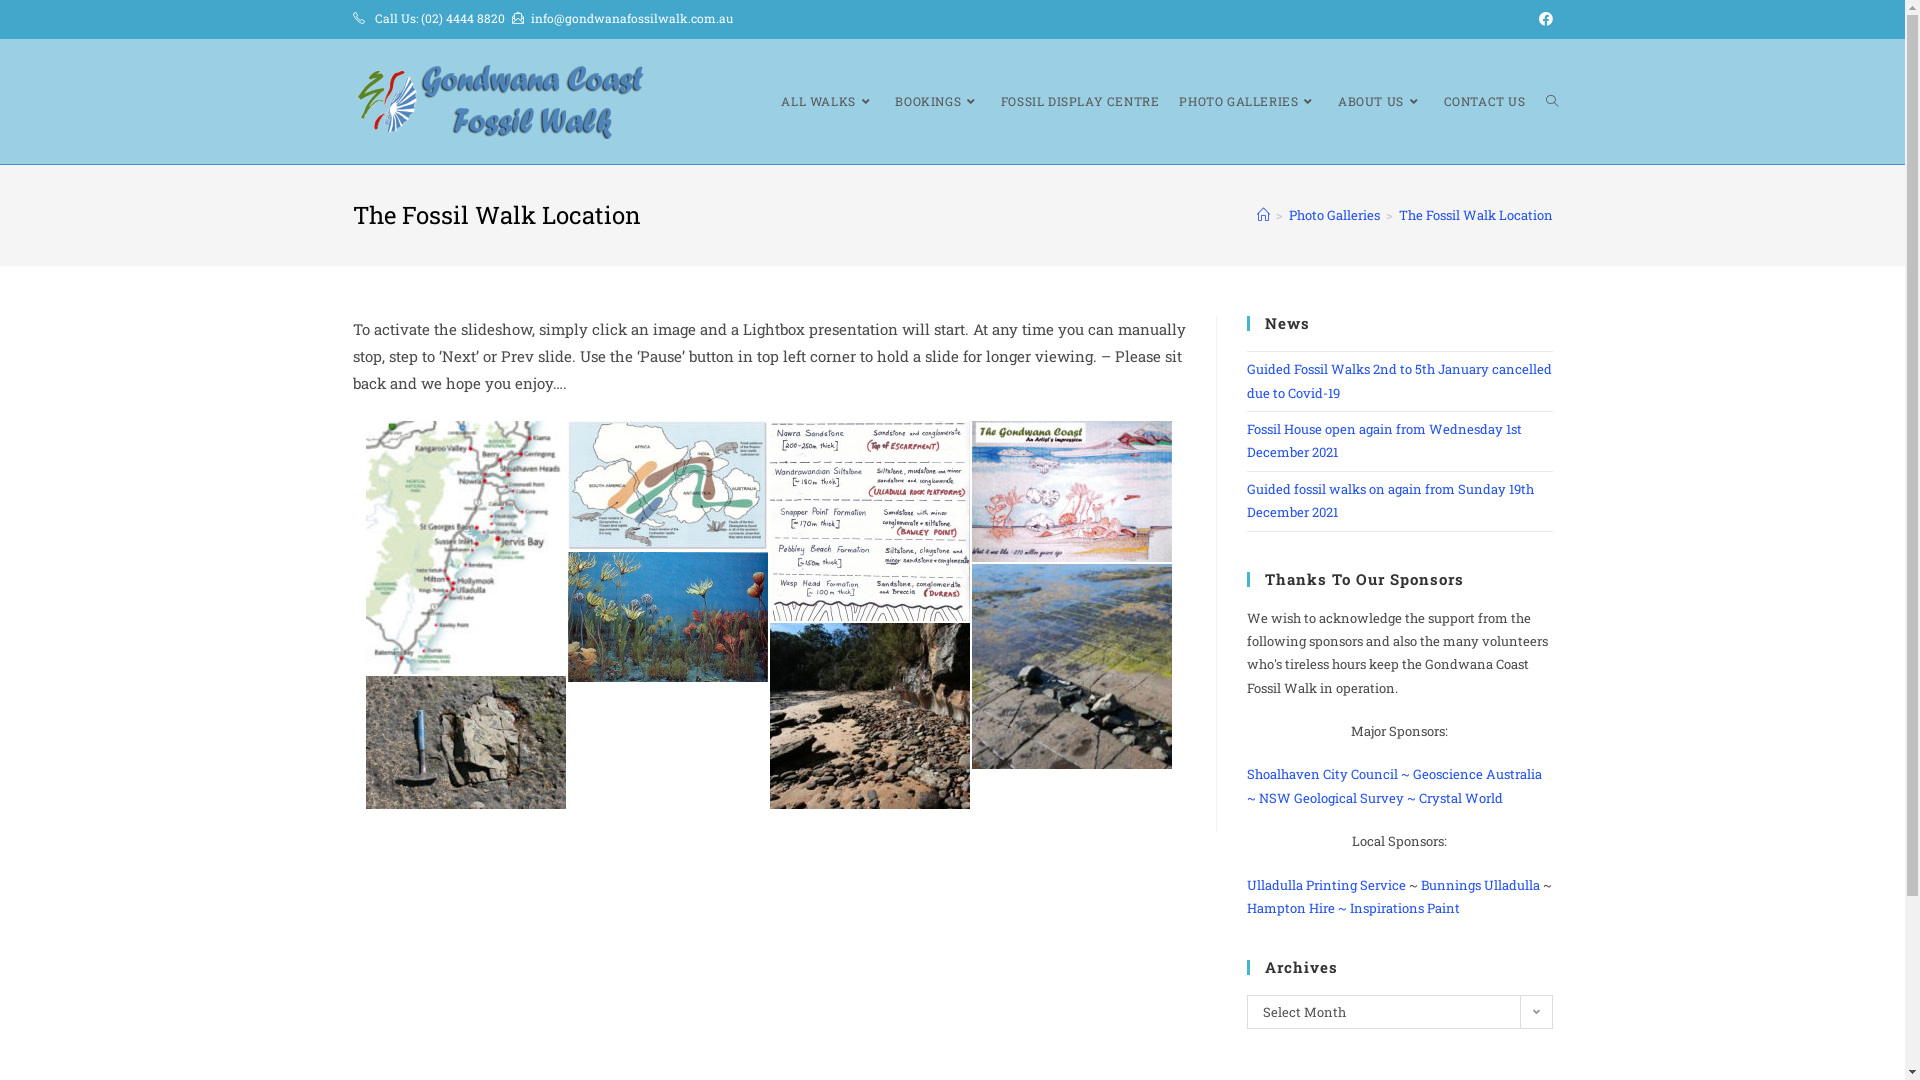 This screenshot has width=1920, height=1080. Describe the element at coordinates (828, 101) in the screenshot. I see `ALL WALKS` at that location.